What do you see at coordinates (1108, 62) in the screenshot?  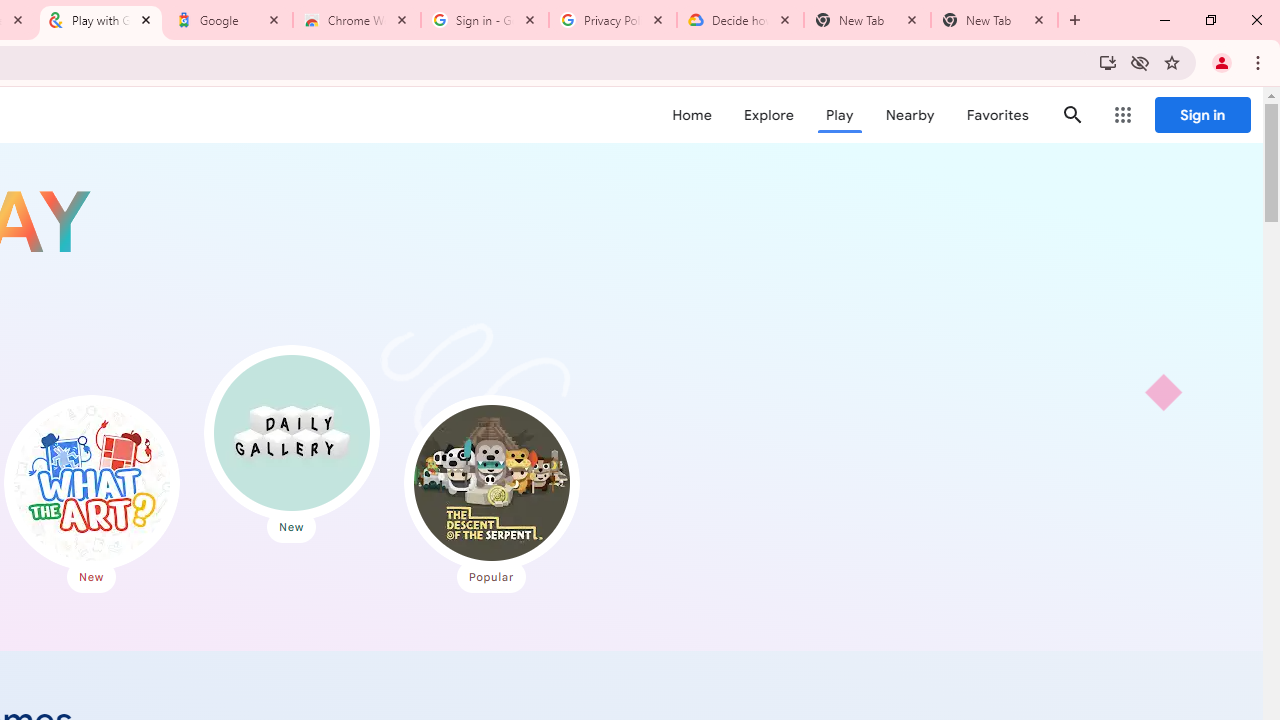 I see `Install Google Arts & Culture` at bounding box center [1108, 62].